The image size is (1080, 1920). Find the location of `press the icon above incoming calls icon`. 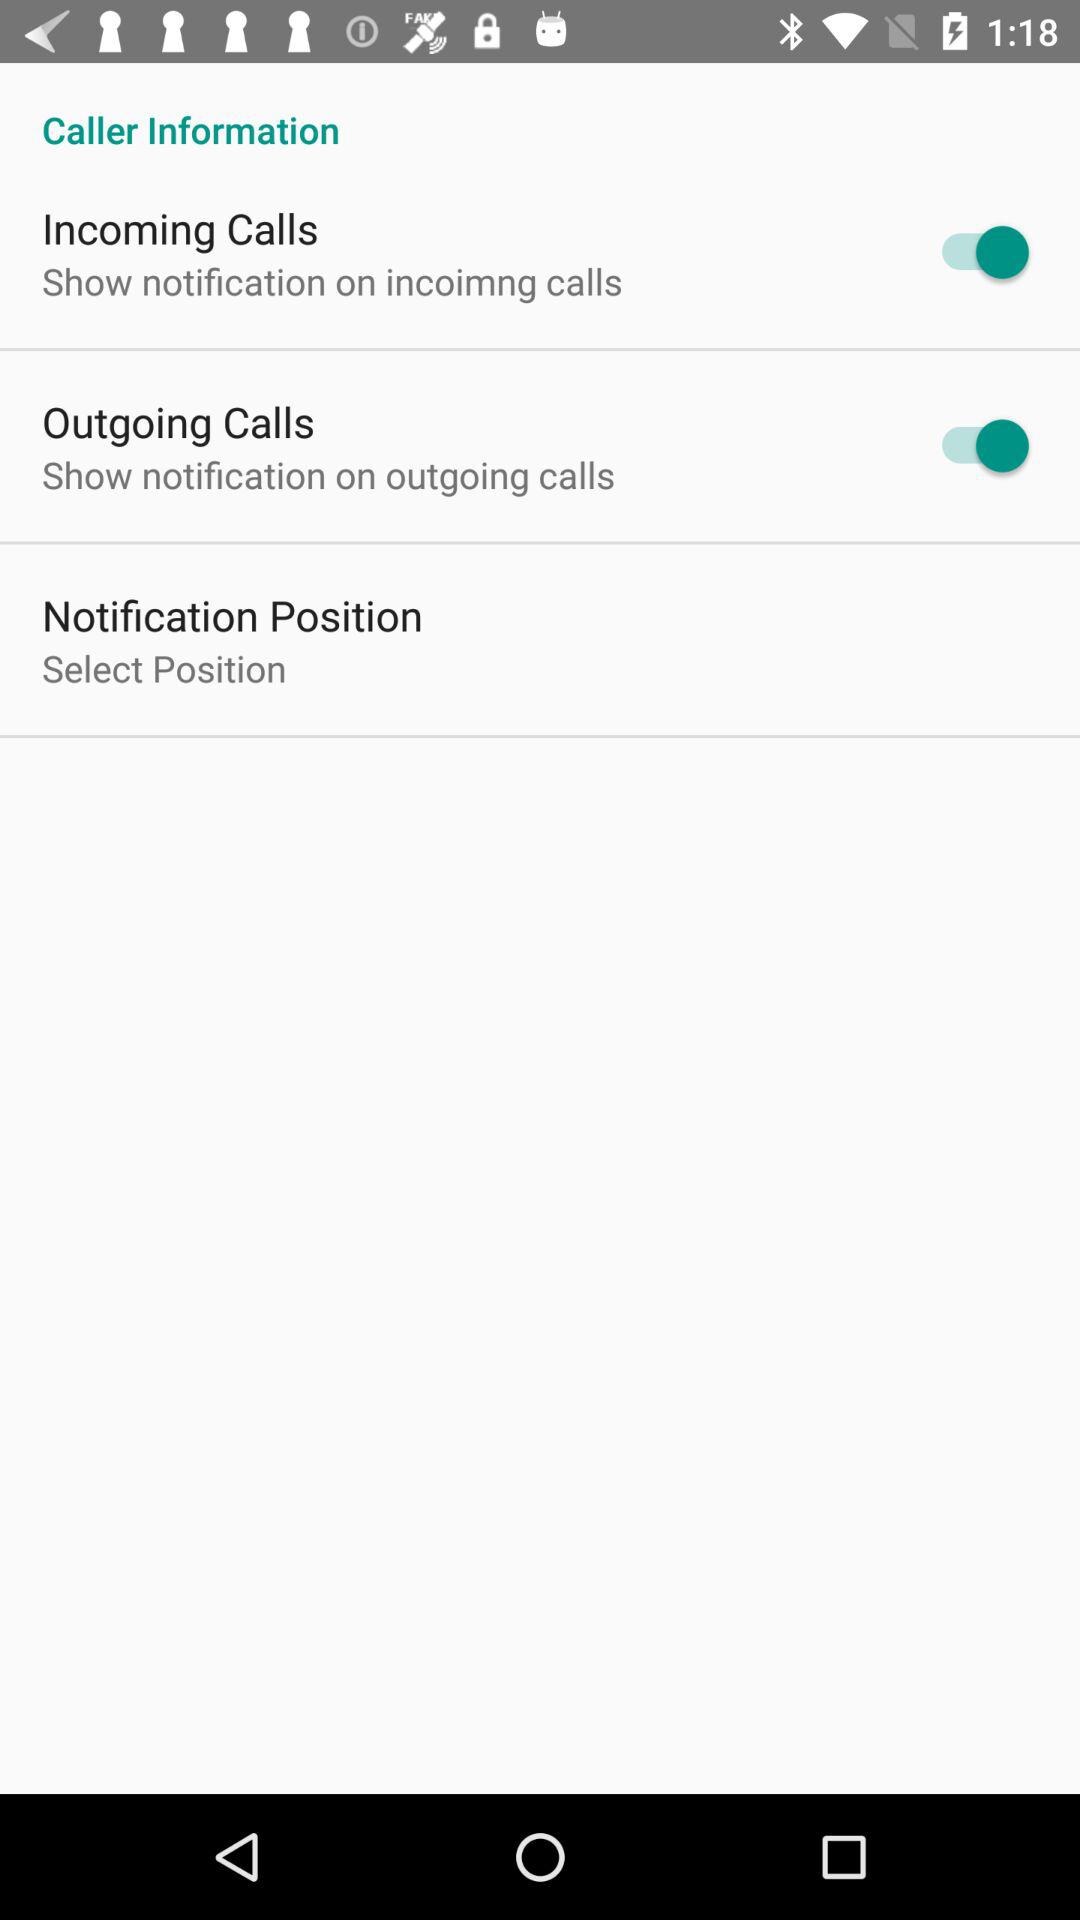

press the icon above incoming calls icon is located at coordinates (540, 108).